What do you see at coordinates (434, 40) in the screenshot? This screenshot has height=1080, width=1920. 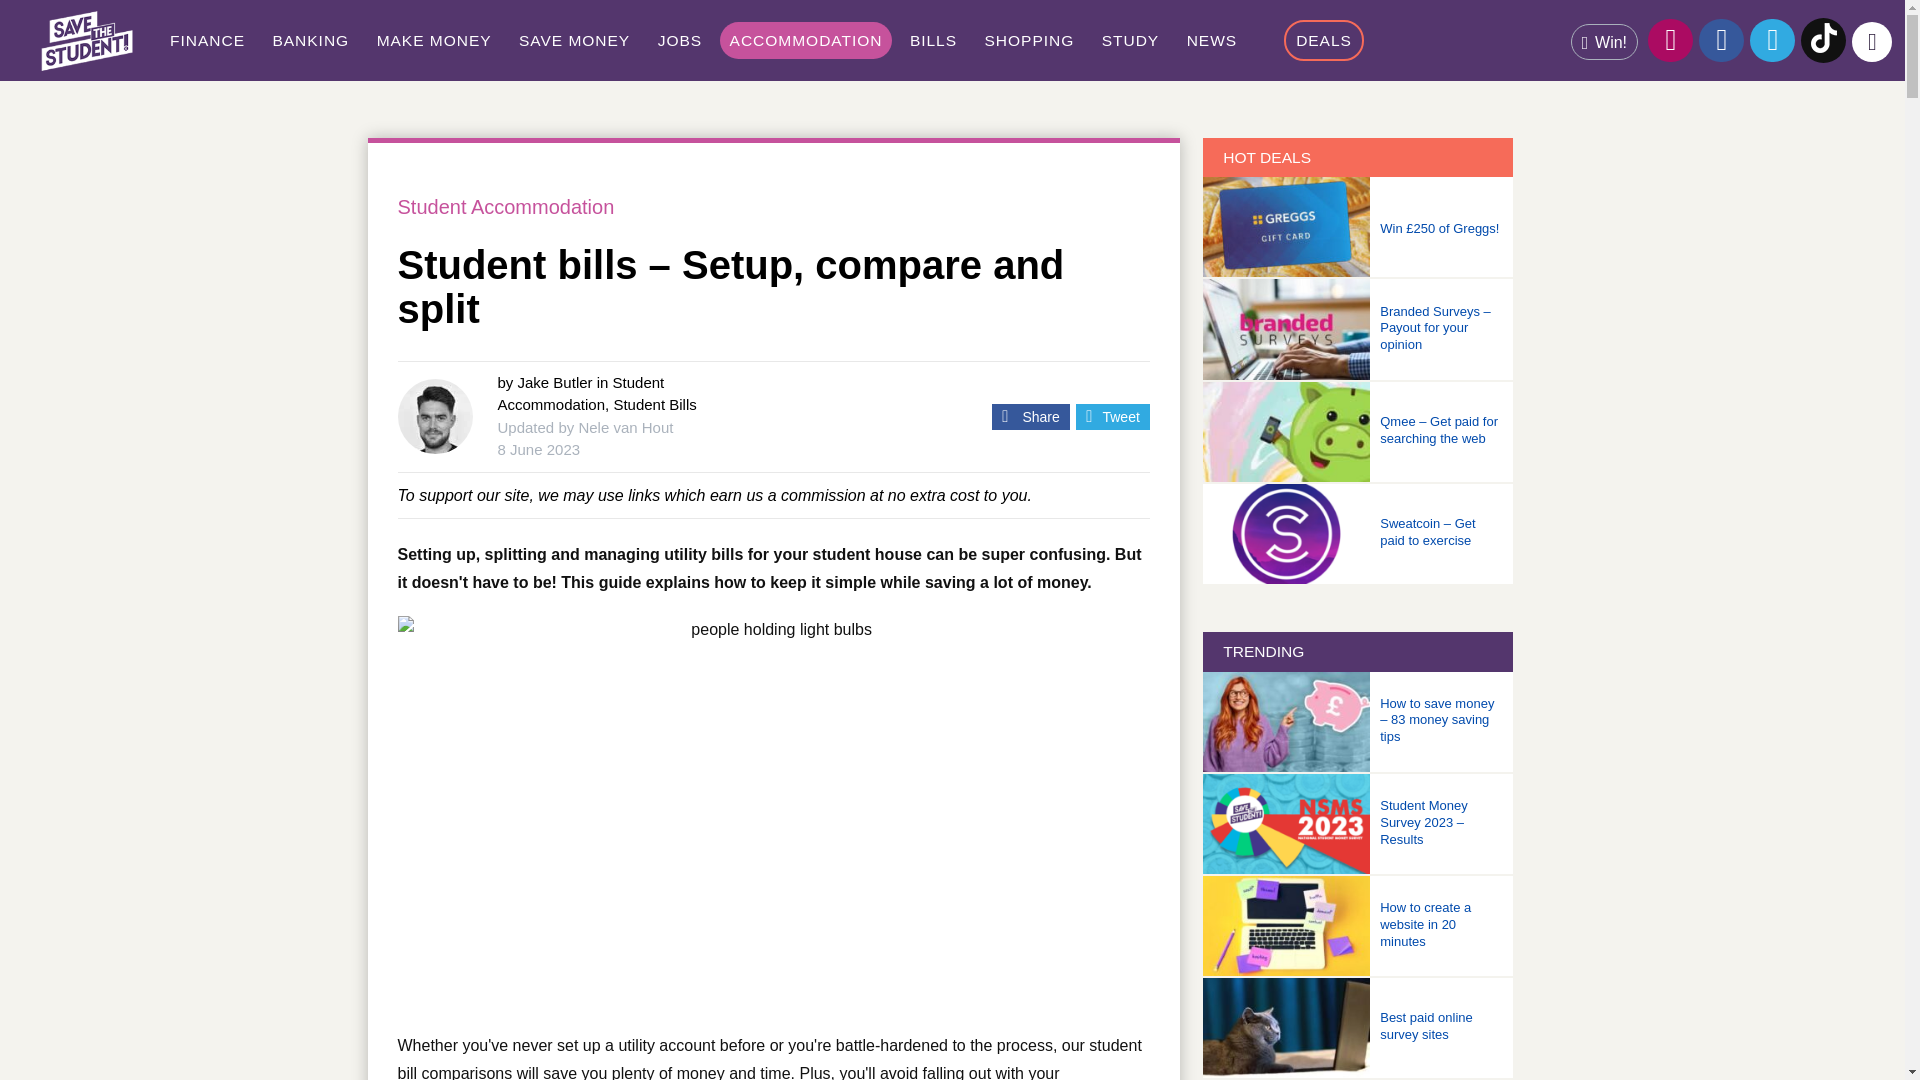 I see `Make Money` at bounding box center [434, 40].